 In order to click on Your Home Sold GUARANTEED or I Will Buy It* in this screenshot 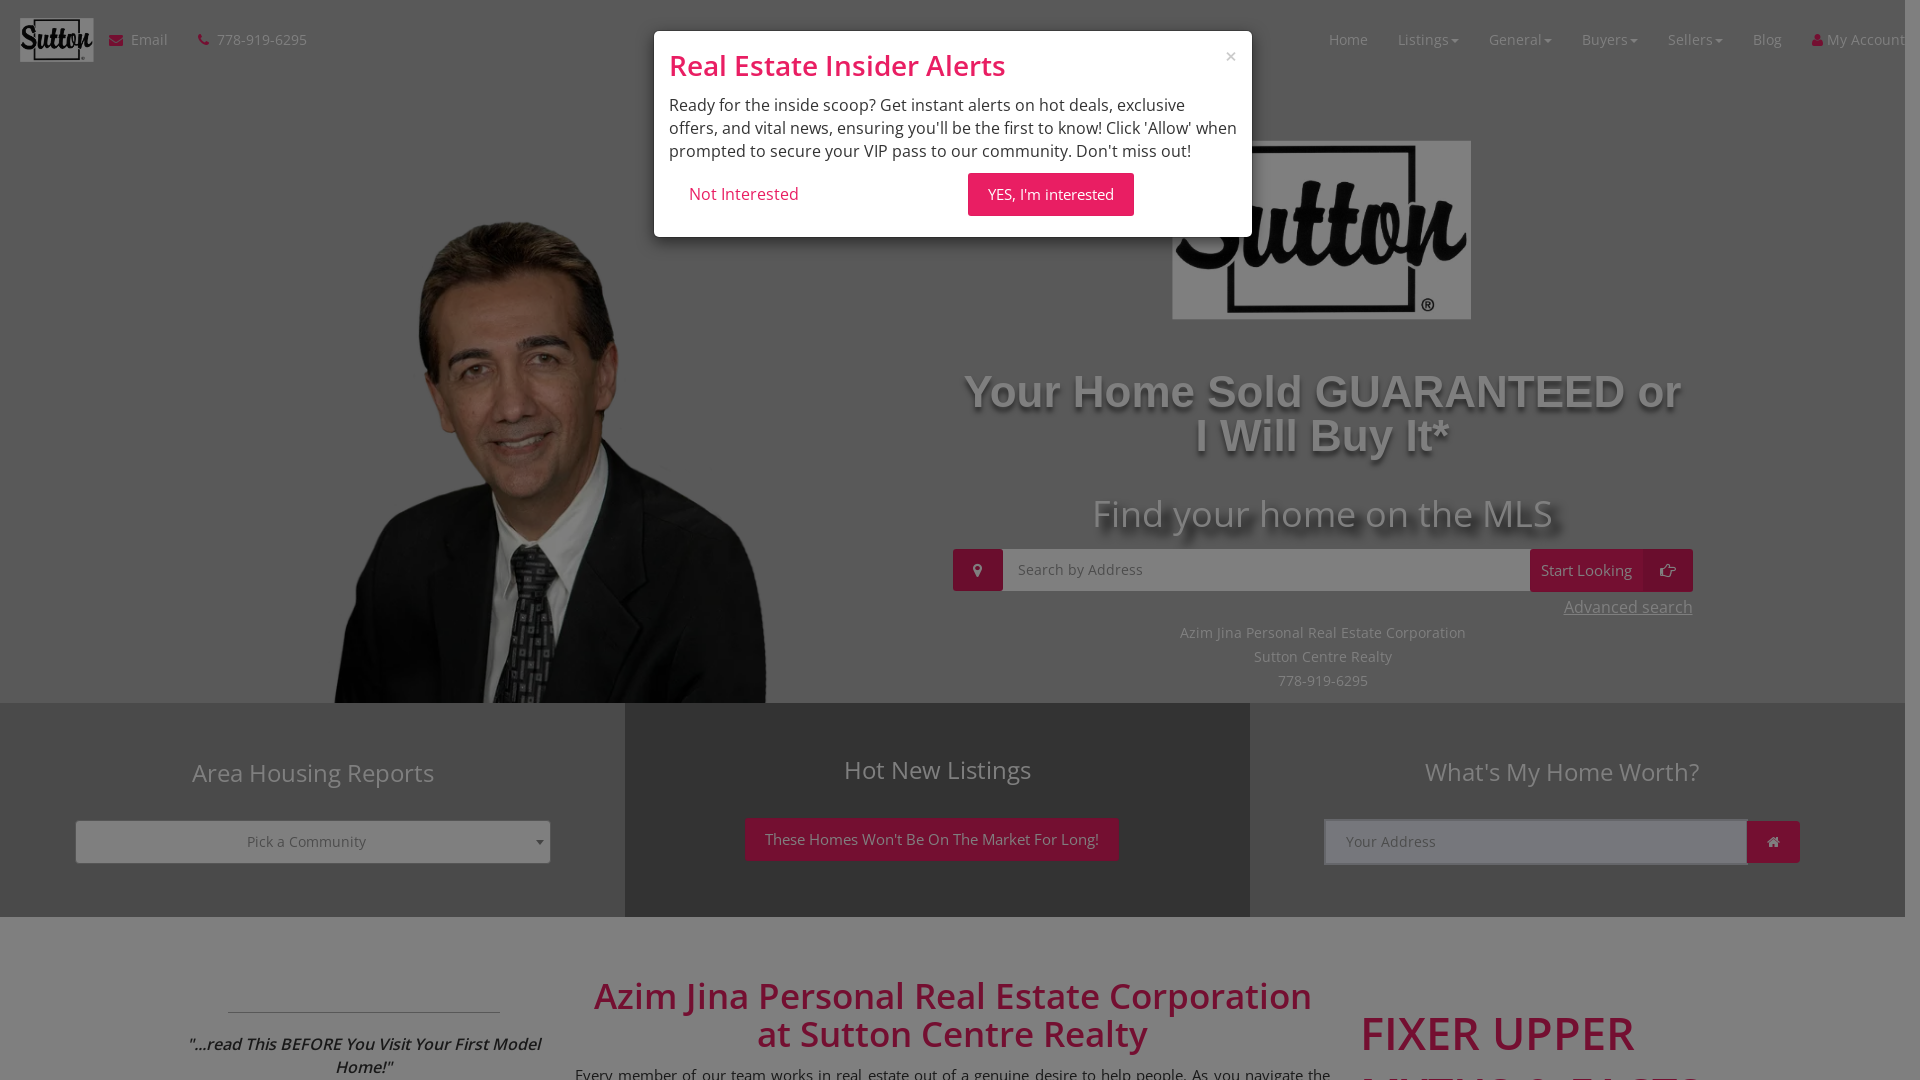, I will do `click(1323, 414)`.